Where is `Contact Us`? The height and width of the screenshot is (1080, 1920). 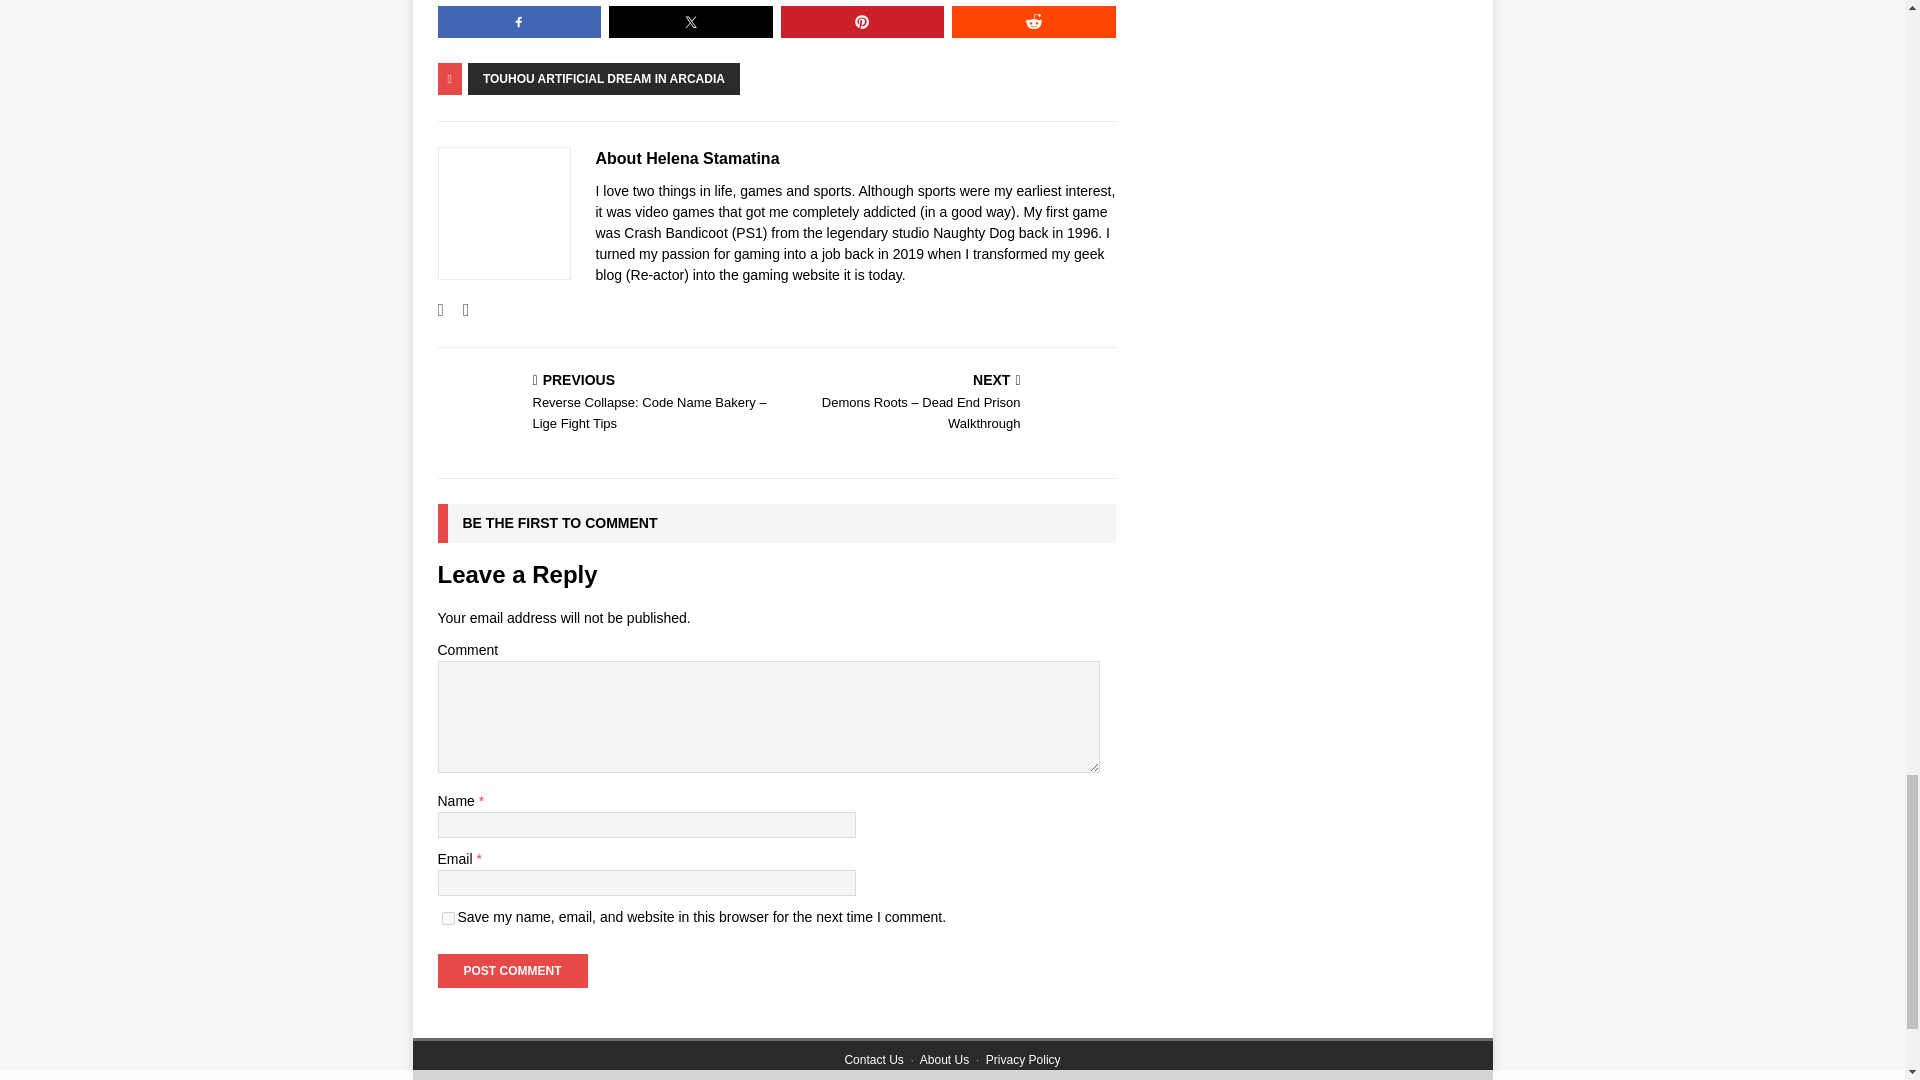
Contact Us is located at coordinates (873, 1060).